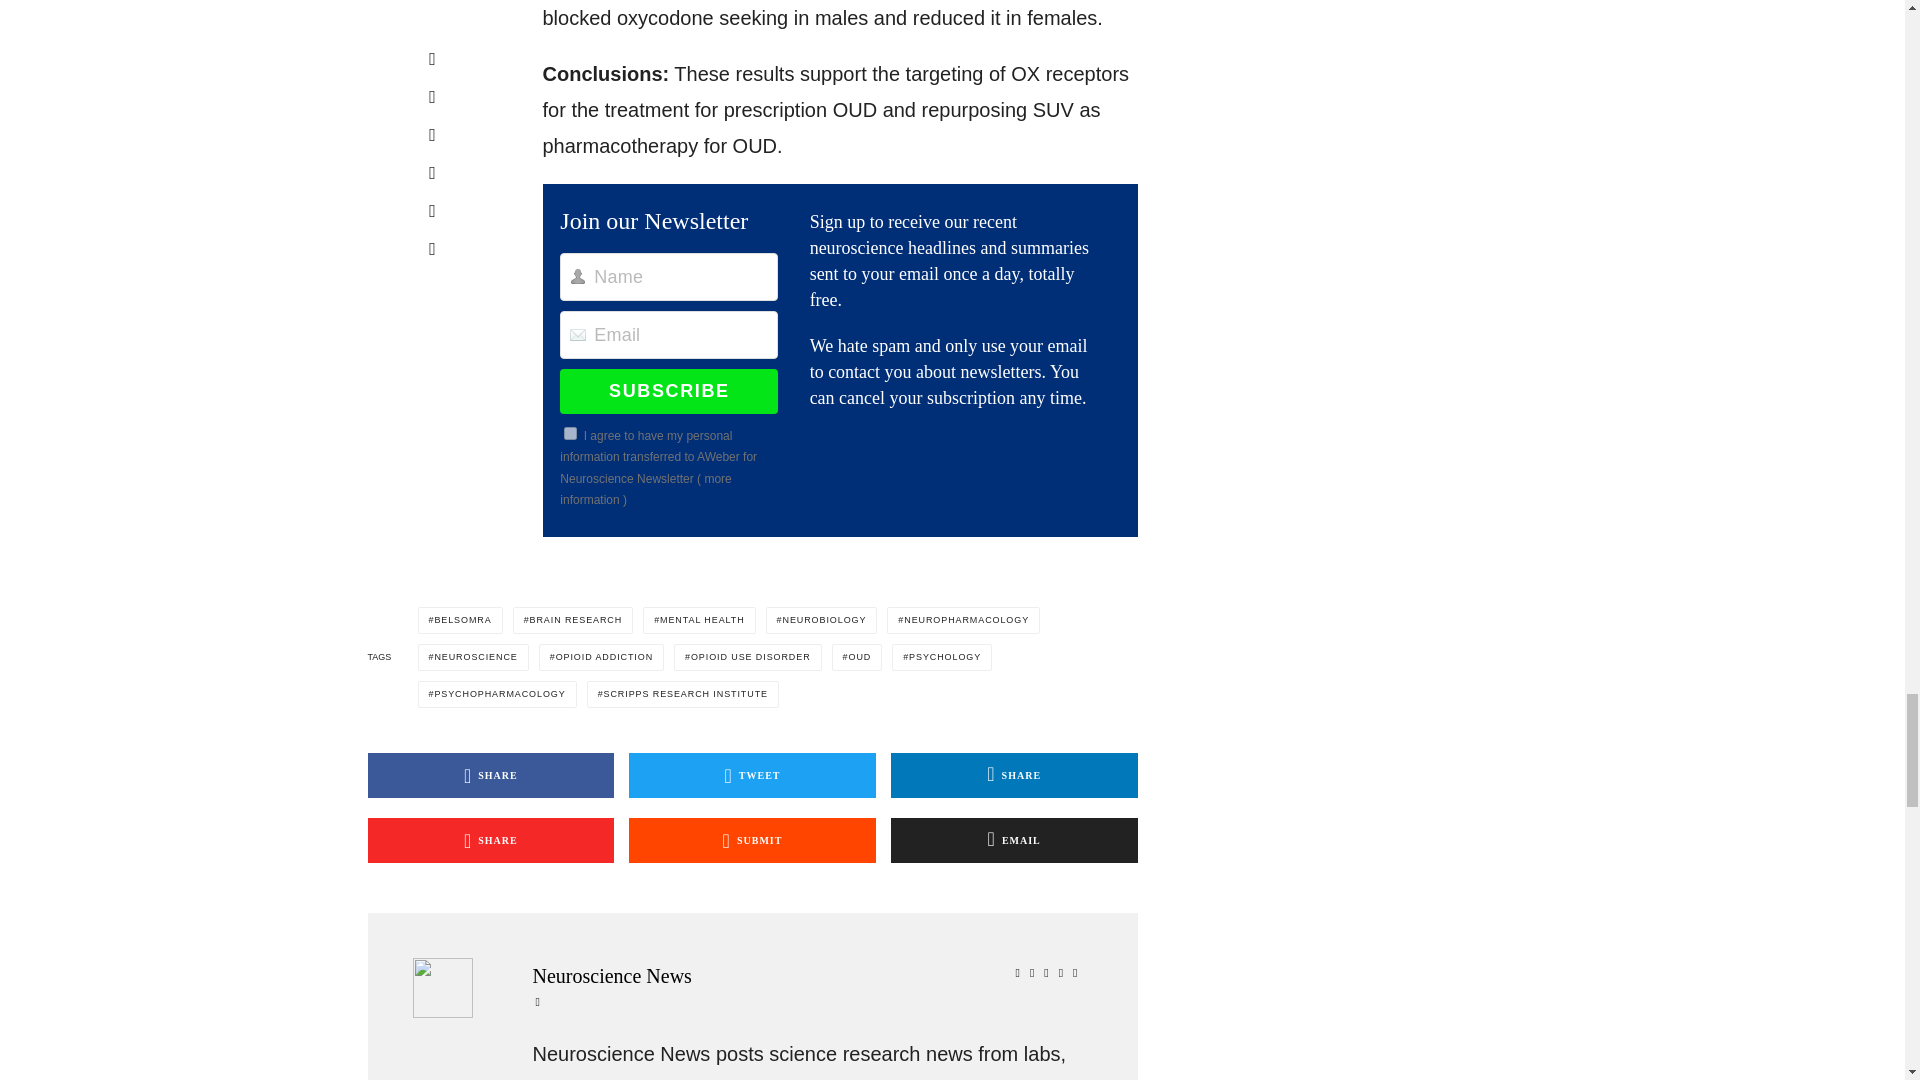 The height and width of the screenshot is (1080, 1920). What do you see at coordinates (683, 694) in the screenshot?
I see `SCRIPPS RESEARCH INSTITUTE` at bounding box center [683, 694].